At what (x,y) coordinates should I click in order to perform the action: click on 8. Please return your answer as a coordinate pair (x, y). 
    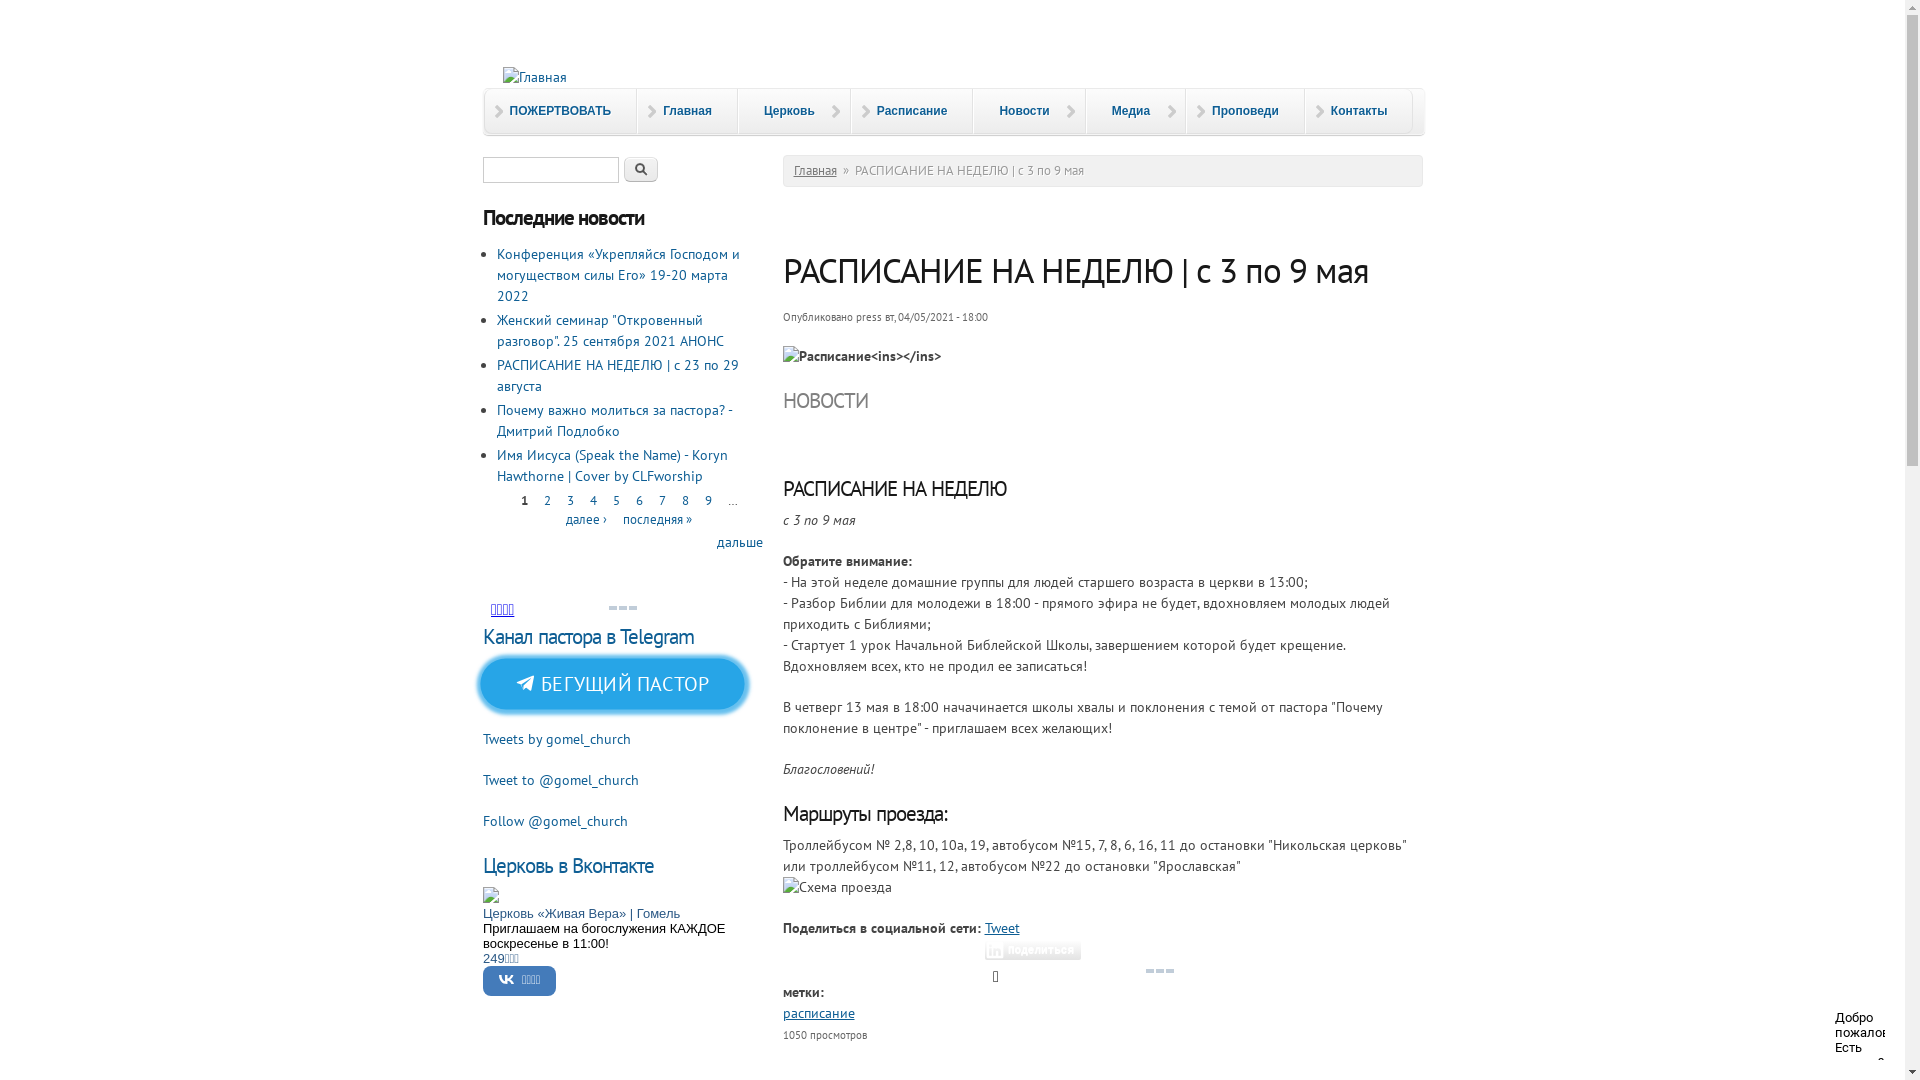
    Looking at the image, I should click on (686, 500).